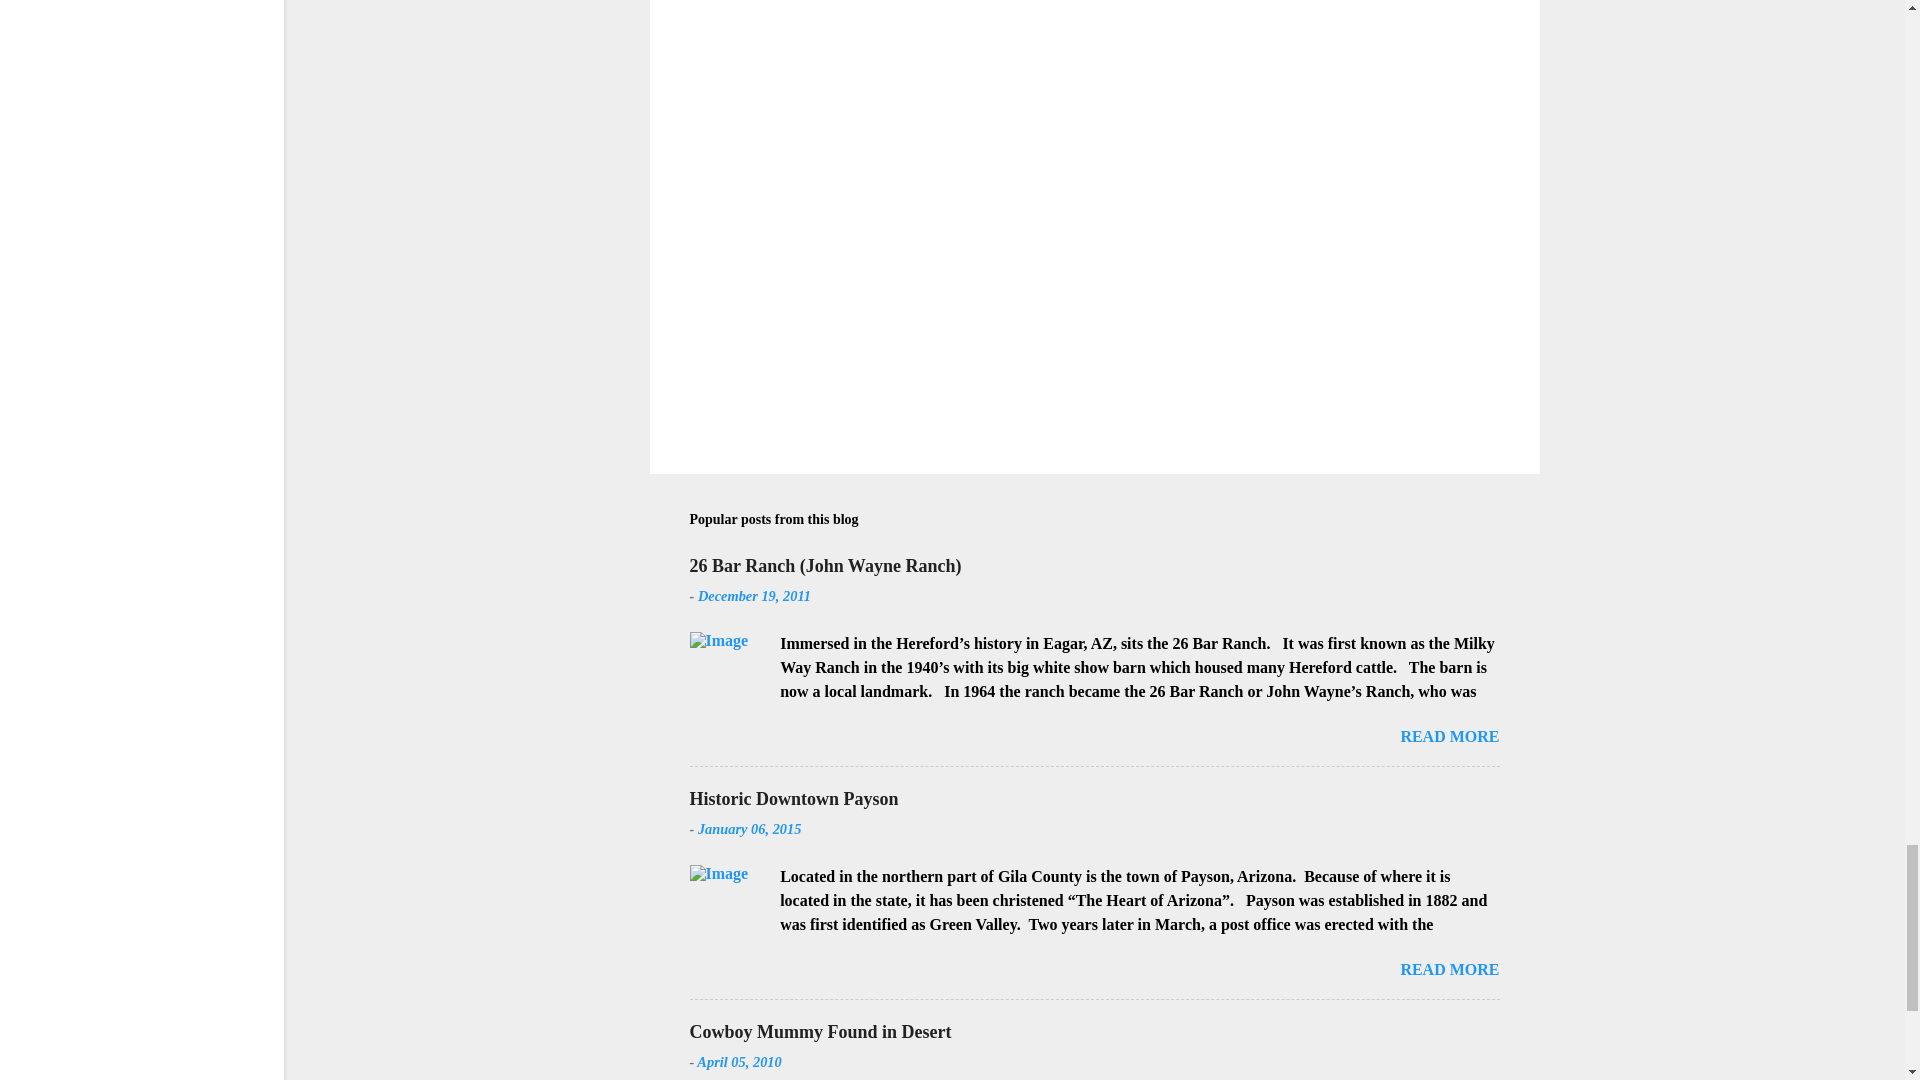  Describe the element at coordinates (794, 798) in the screenshot. I see `Historic Downtown Payson` at that location.